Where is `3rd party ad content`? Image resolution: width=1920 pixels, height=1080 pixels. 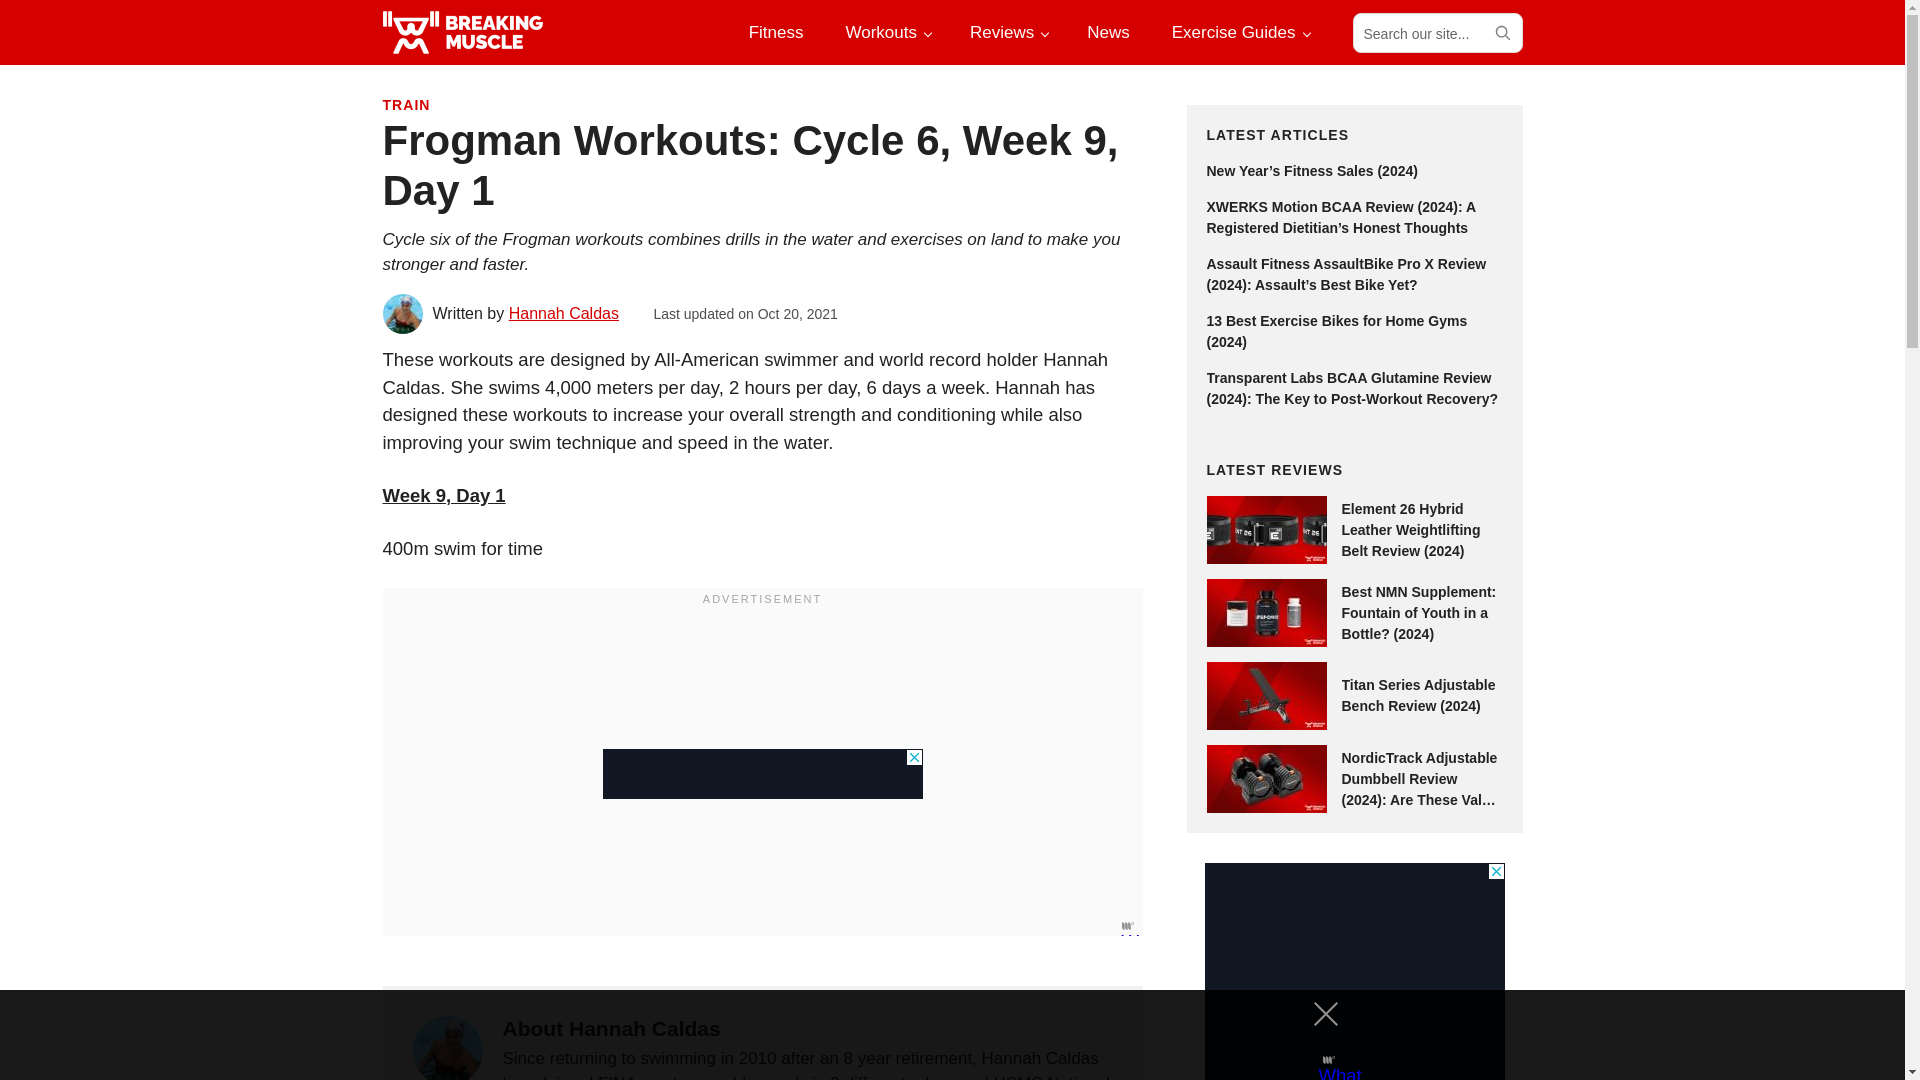 3rd party ad content is located at coordinates (1353, 971).